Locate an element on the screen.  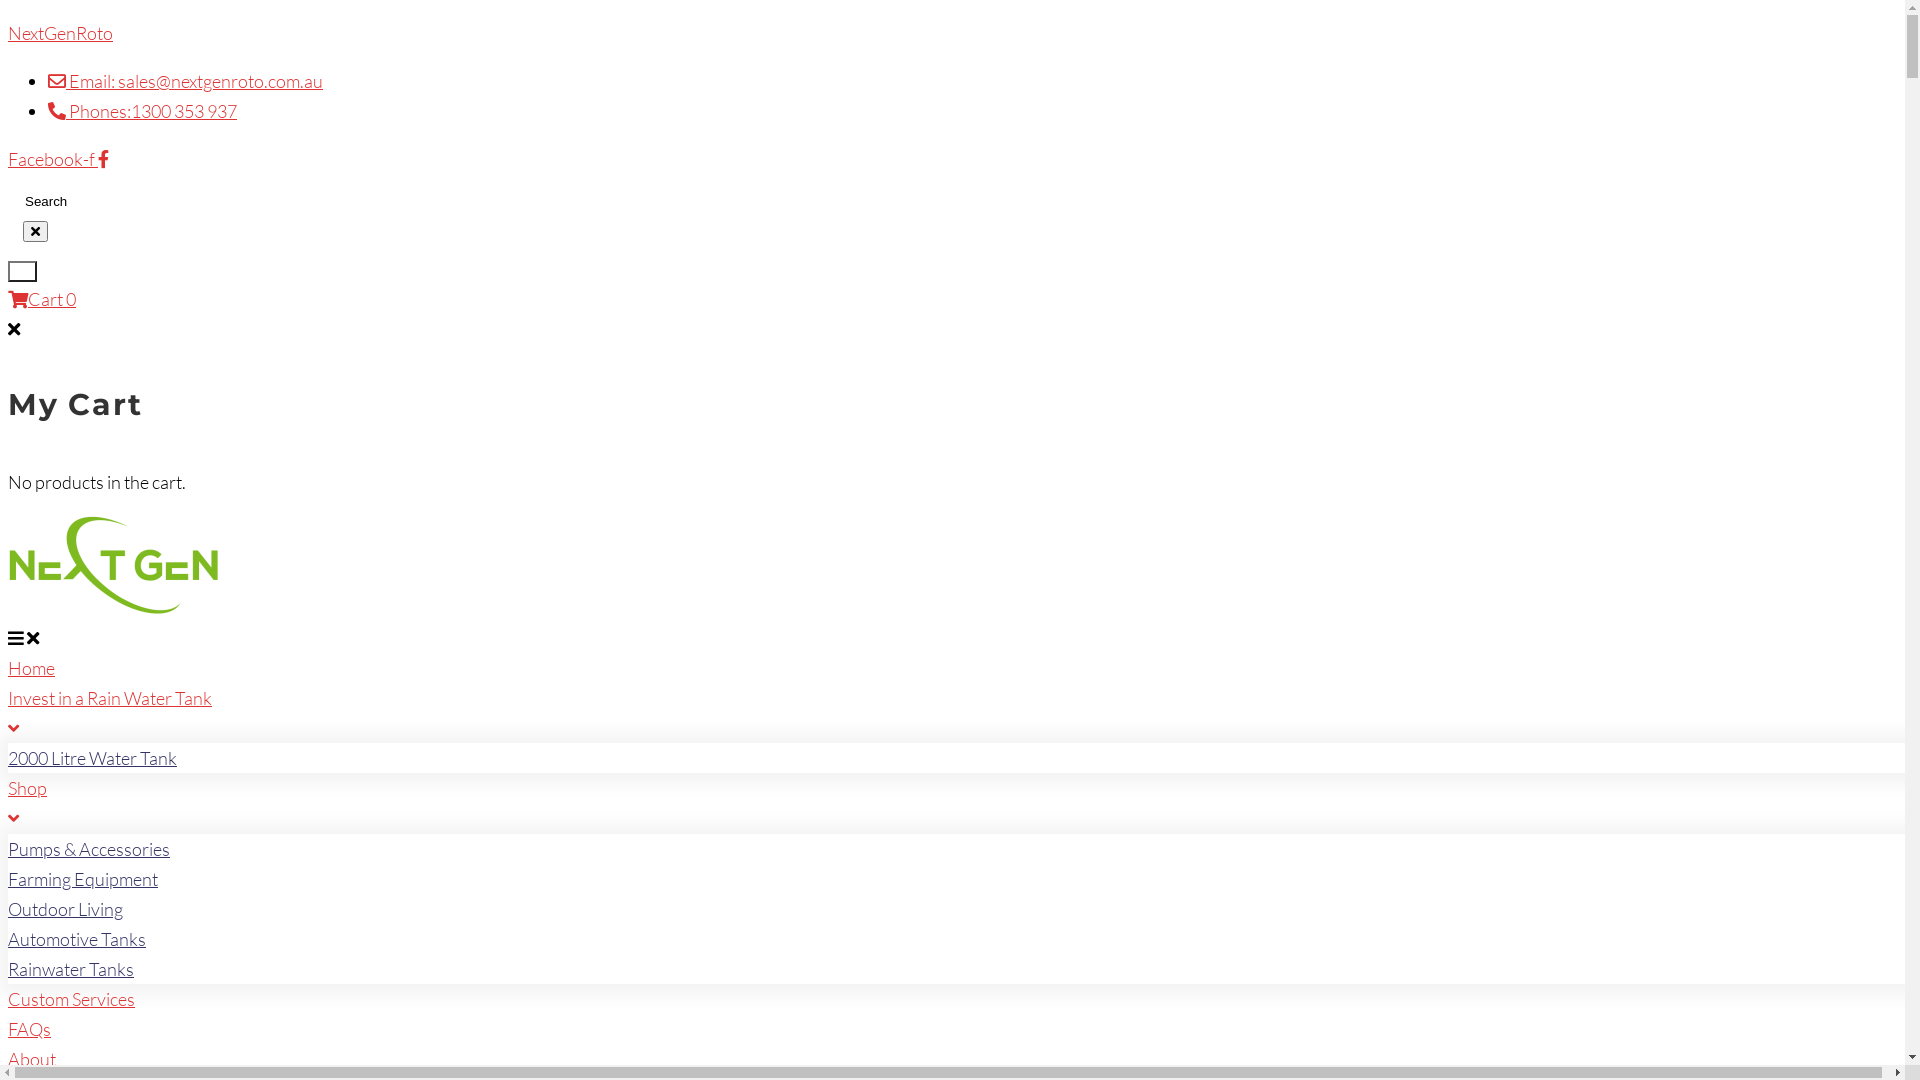
2000 Litre Water Tank is located at coordinates (92, 758).